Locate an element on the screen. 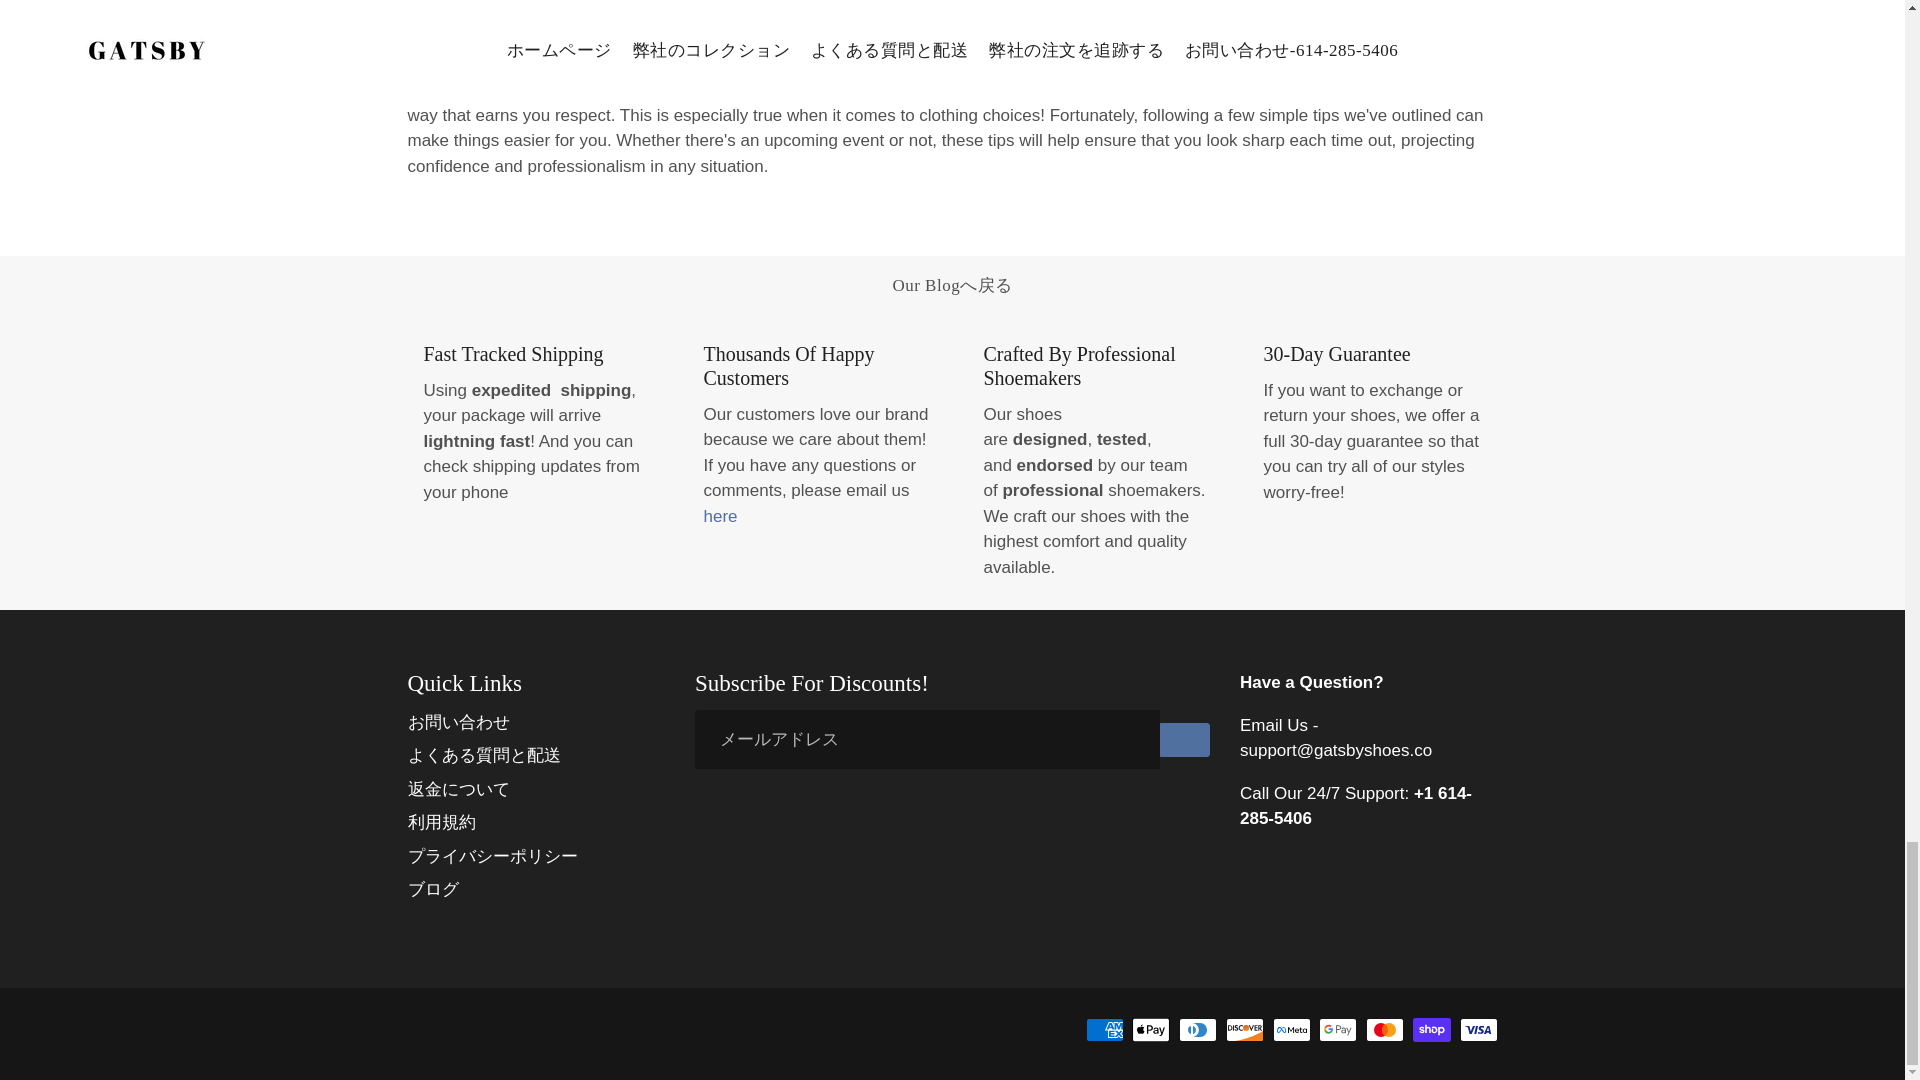  Apple Pay is located at coordinates (1150, 1030).